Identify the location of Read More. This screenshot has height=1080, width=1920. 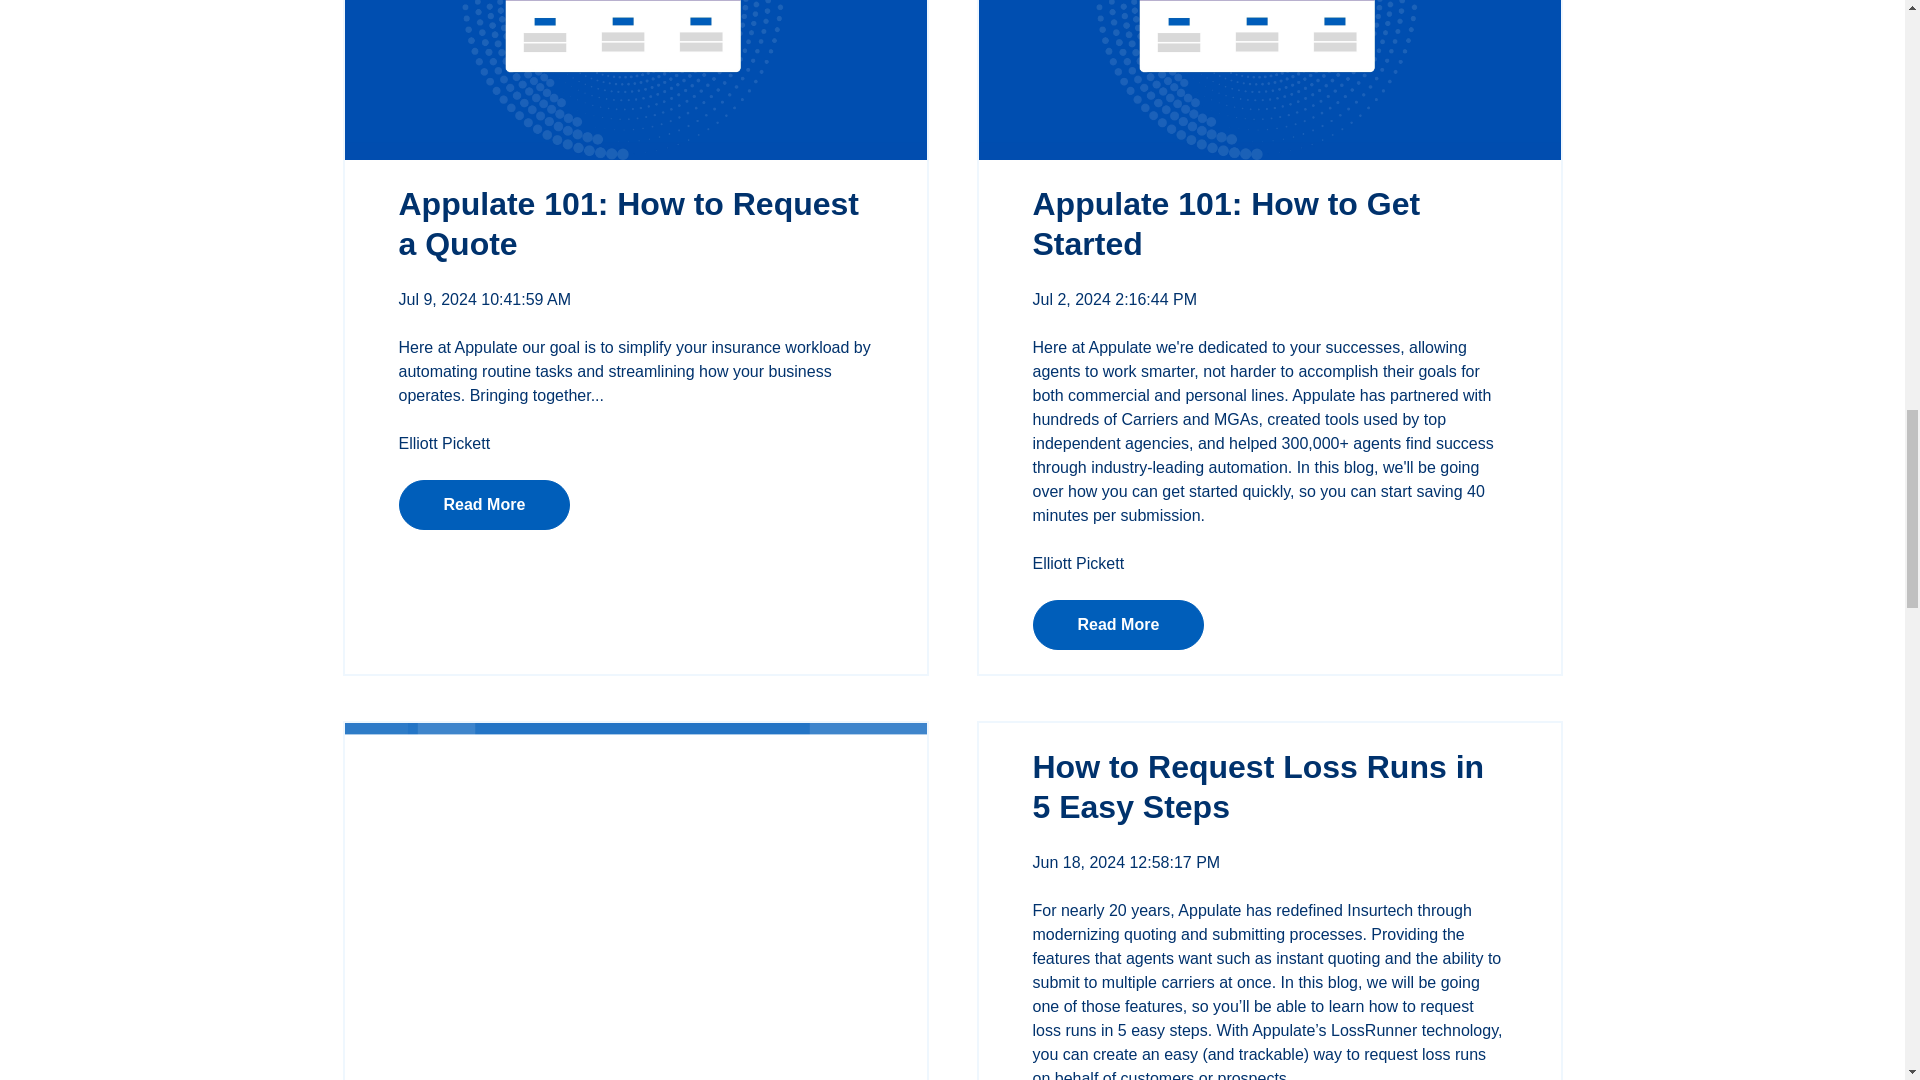
(484, 504).